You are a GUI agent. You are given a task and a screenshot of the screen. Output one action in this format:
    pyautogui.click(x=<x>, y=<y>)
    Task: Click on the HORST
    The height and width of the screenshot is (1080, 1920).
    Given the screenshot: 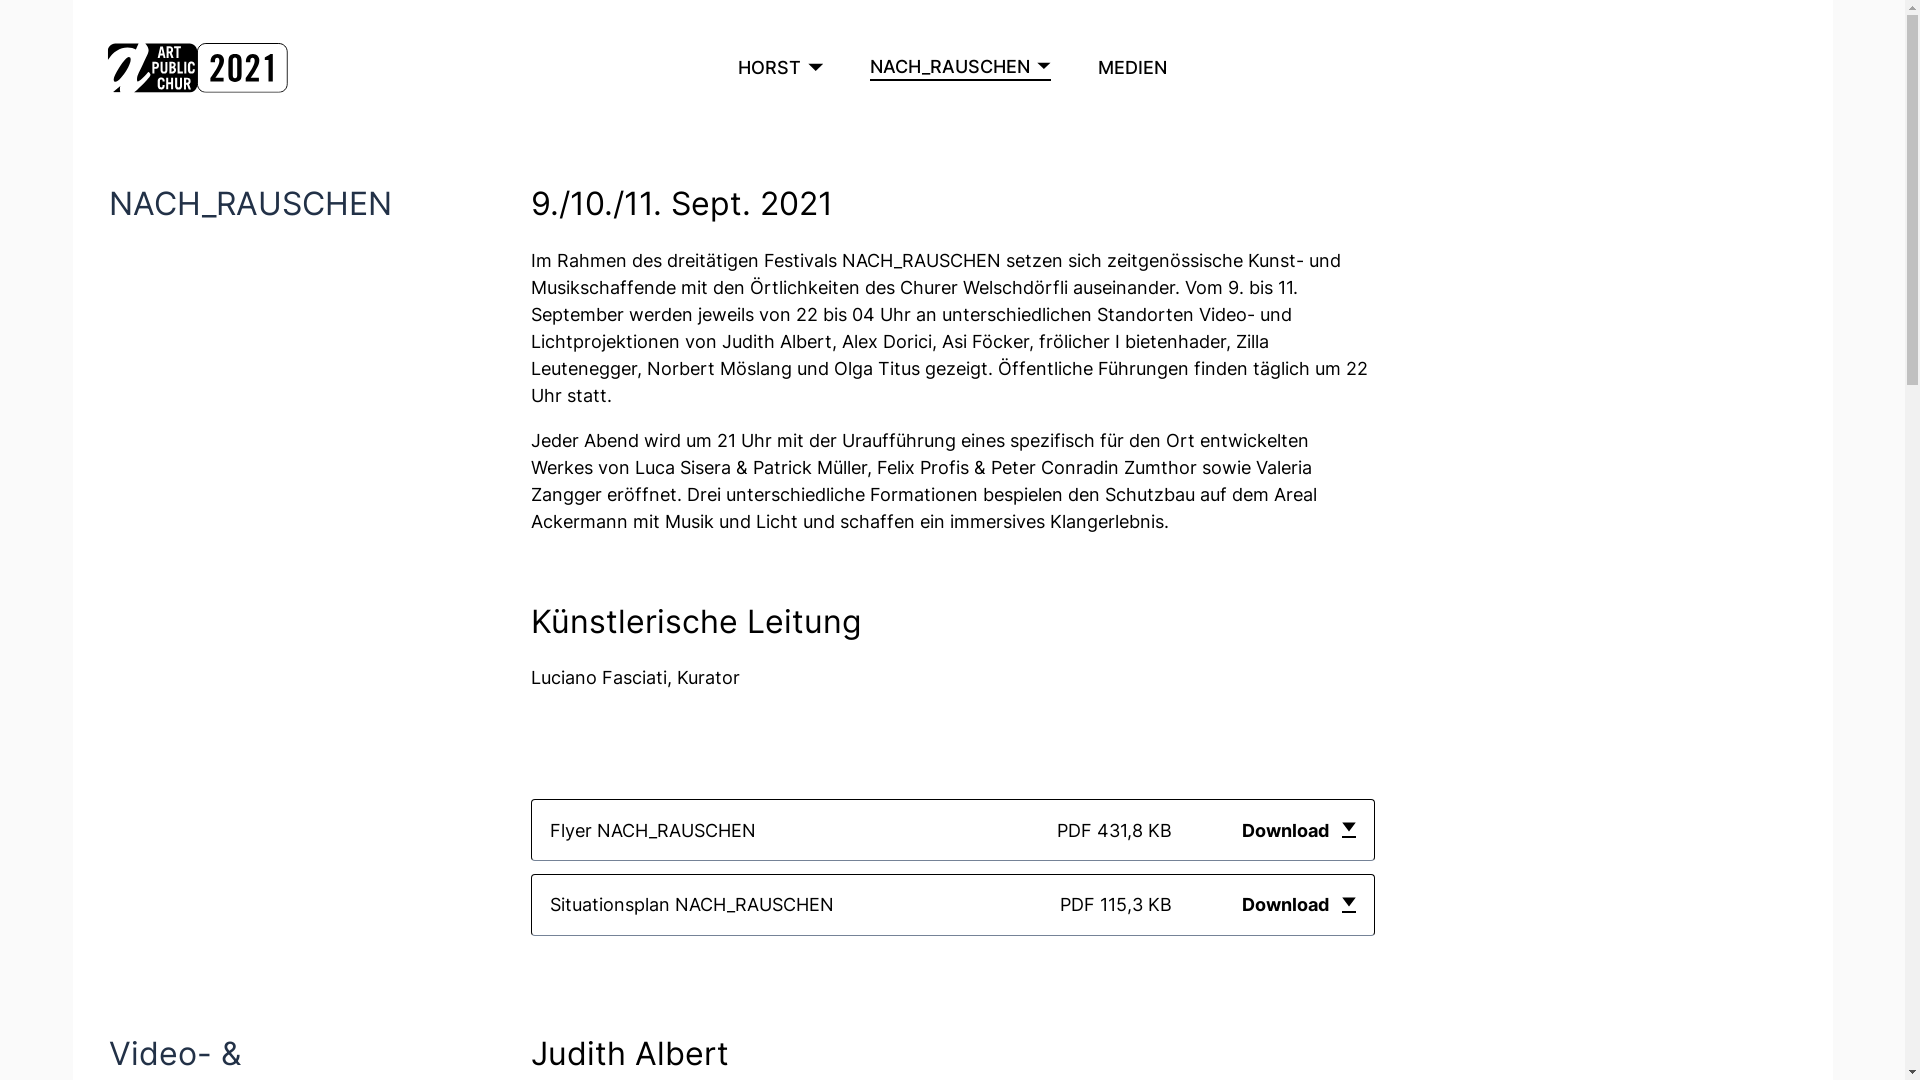 What is the action you would take?
    pyautogui.click(x=780, y=68)
    